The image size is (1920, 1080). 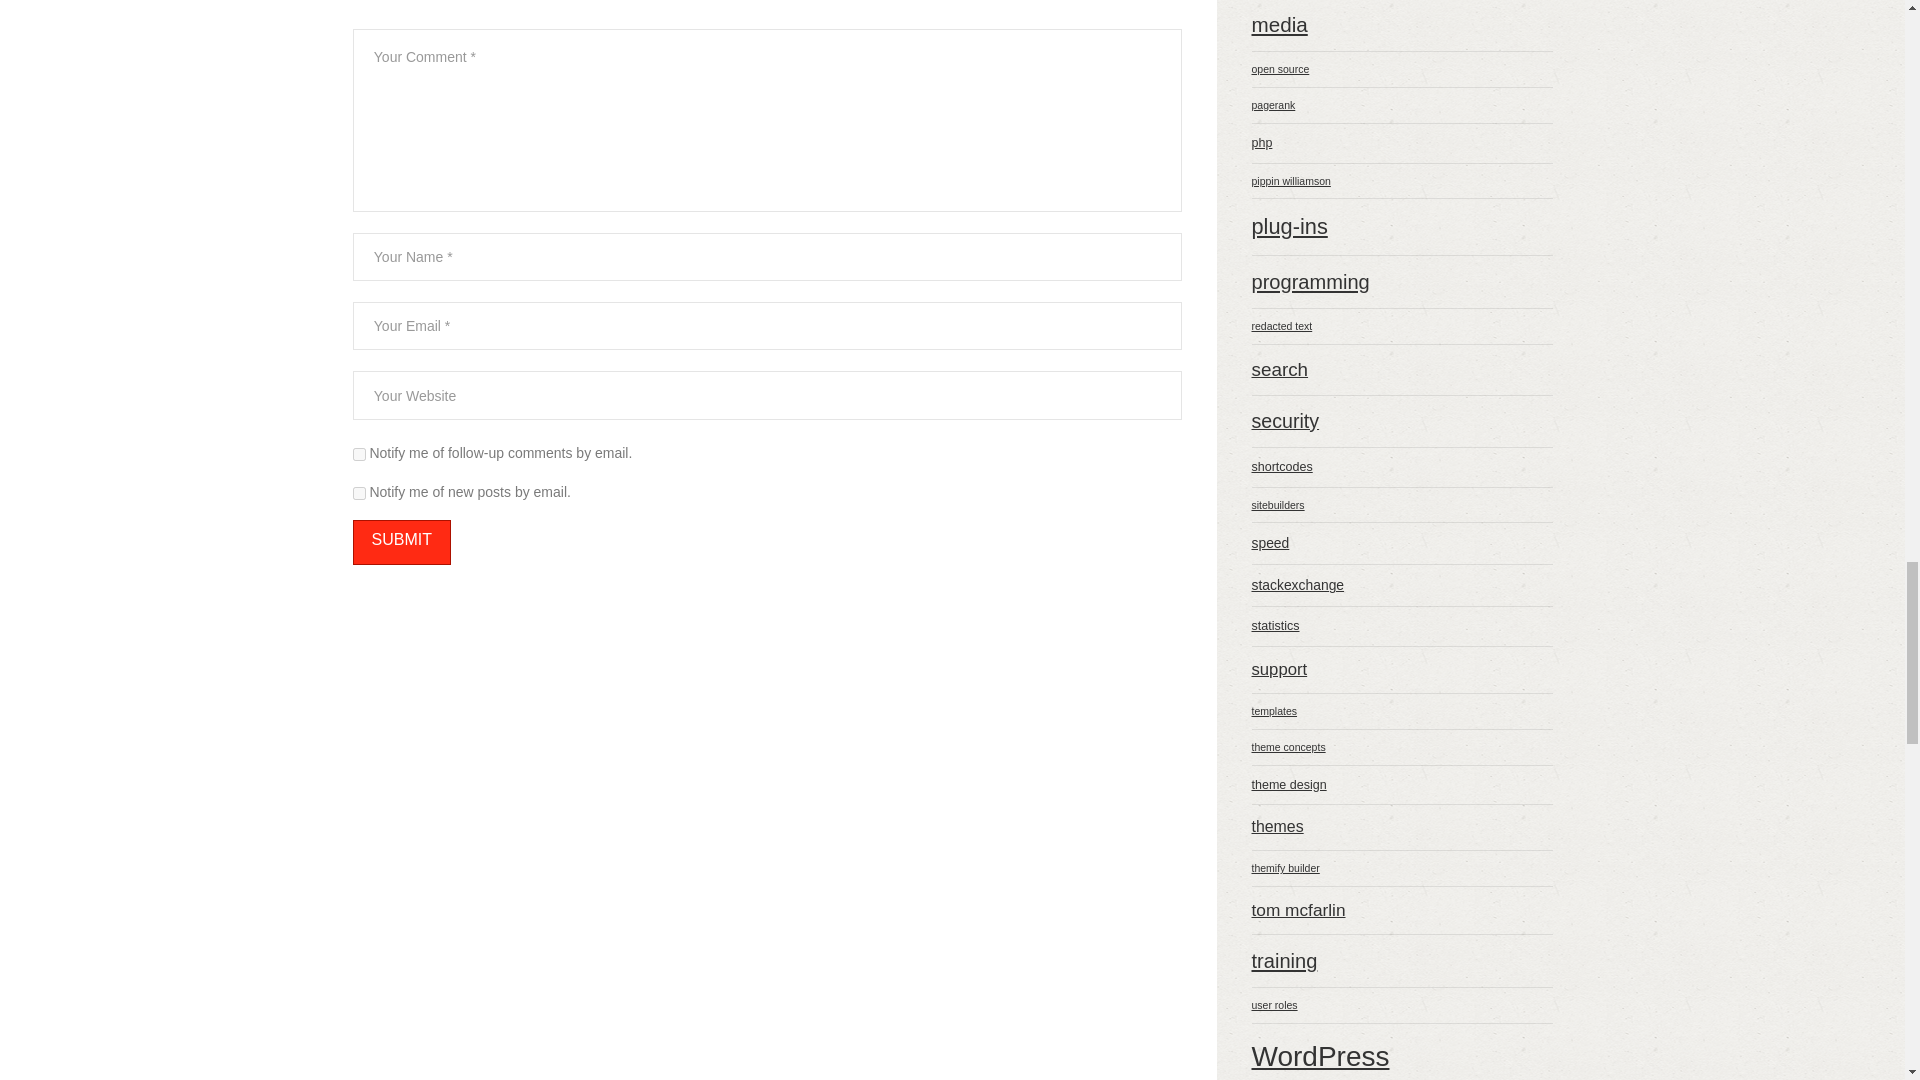 What do you see at coordinates (400, 542) in the screenshot?
I see `Submit` at bounding box center [400, 542].